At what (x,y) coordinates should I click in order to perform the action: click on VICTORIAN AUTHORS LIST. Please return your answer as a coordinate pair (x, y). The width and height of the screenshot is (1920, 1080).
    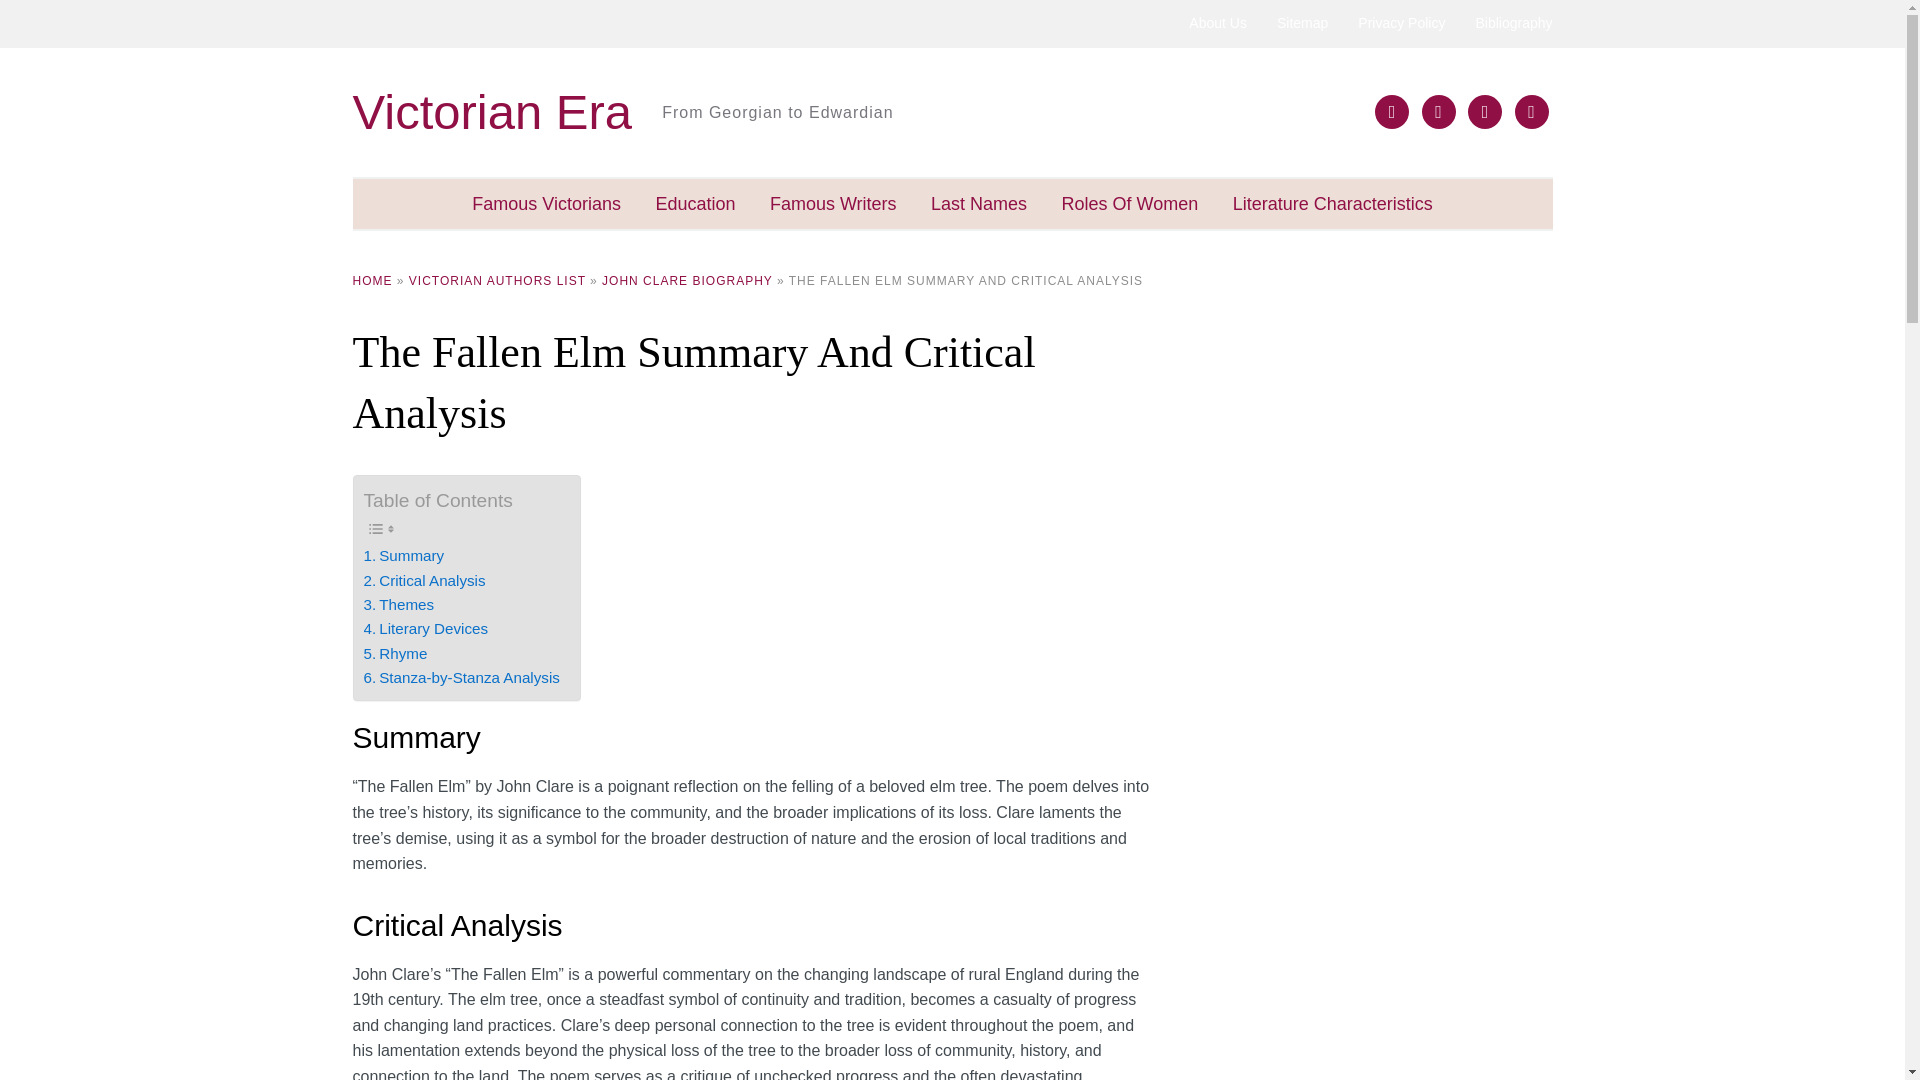
    Looking at the image, I should click on (496, 281).